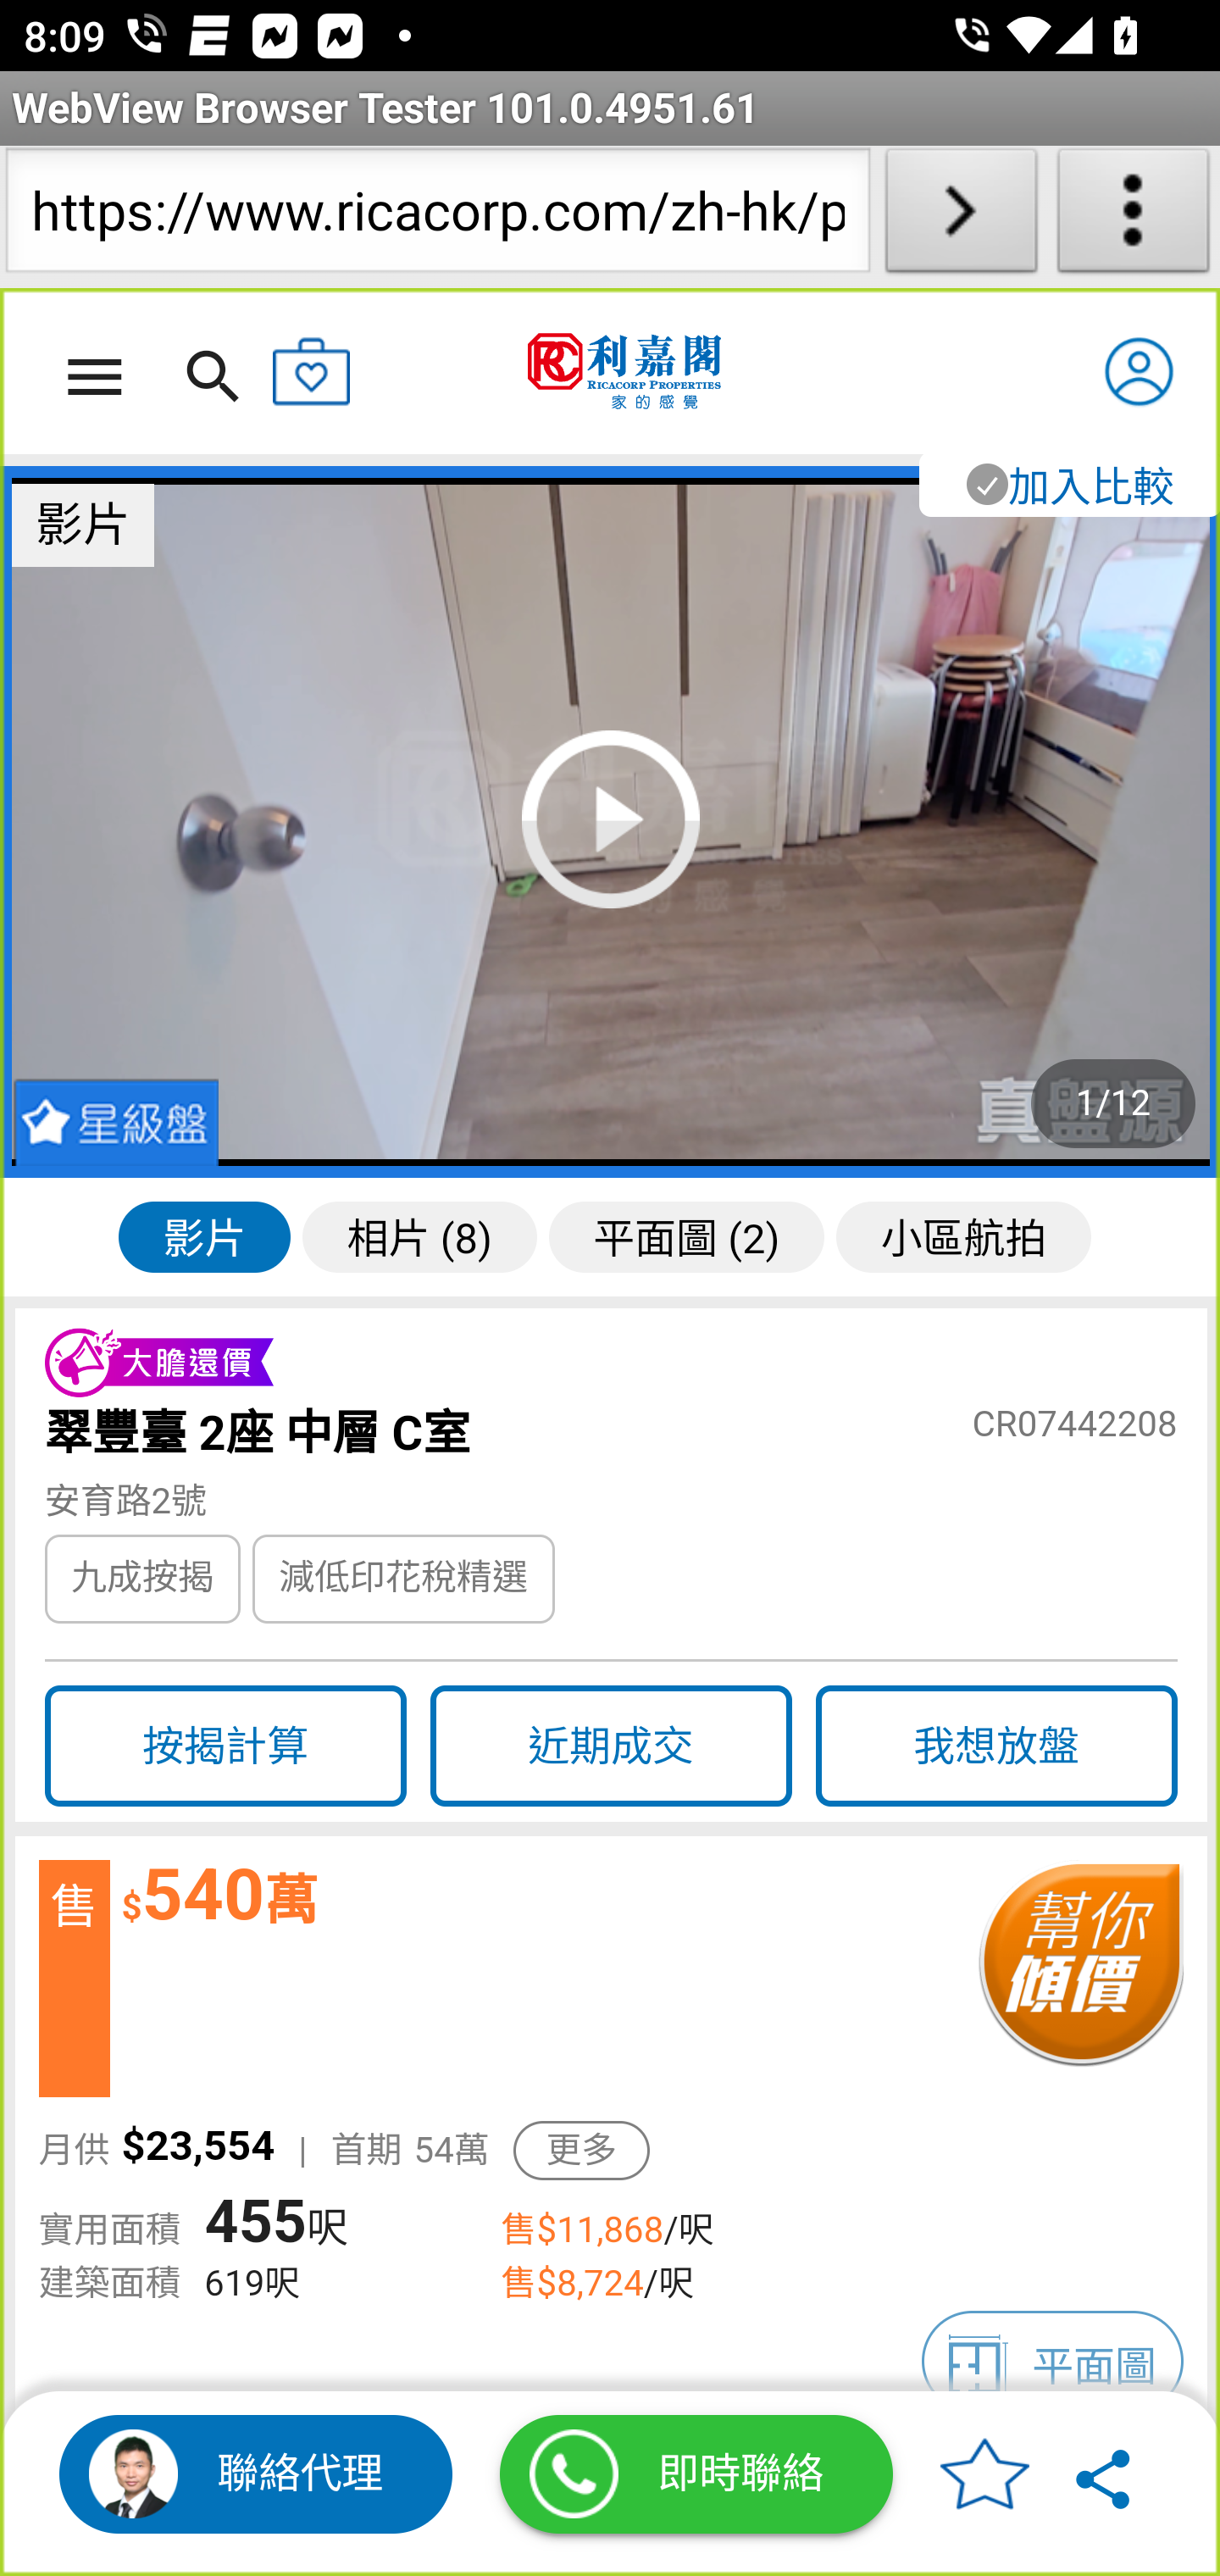  I want to click on 更多, so click(581, 2151).